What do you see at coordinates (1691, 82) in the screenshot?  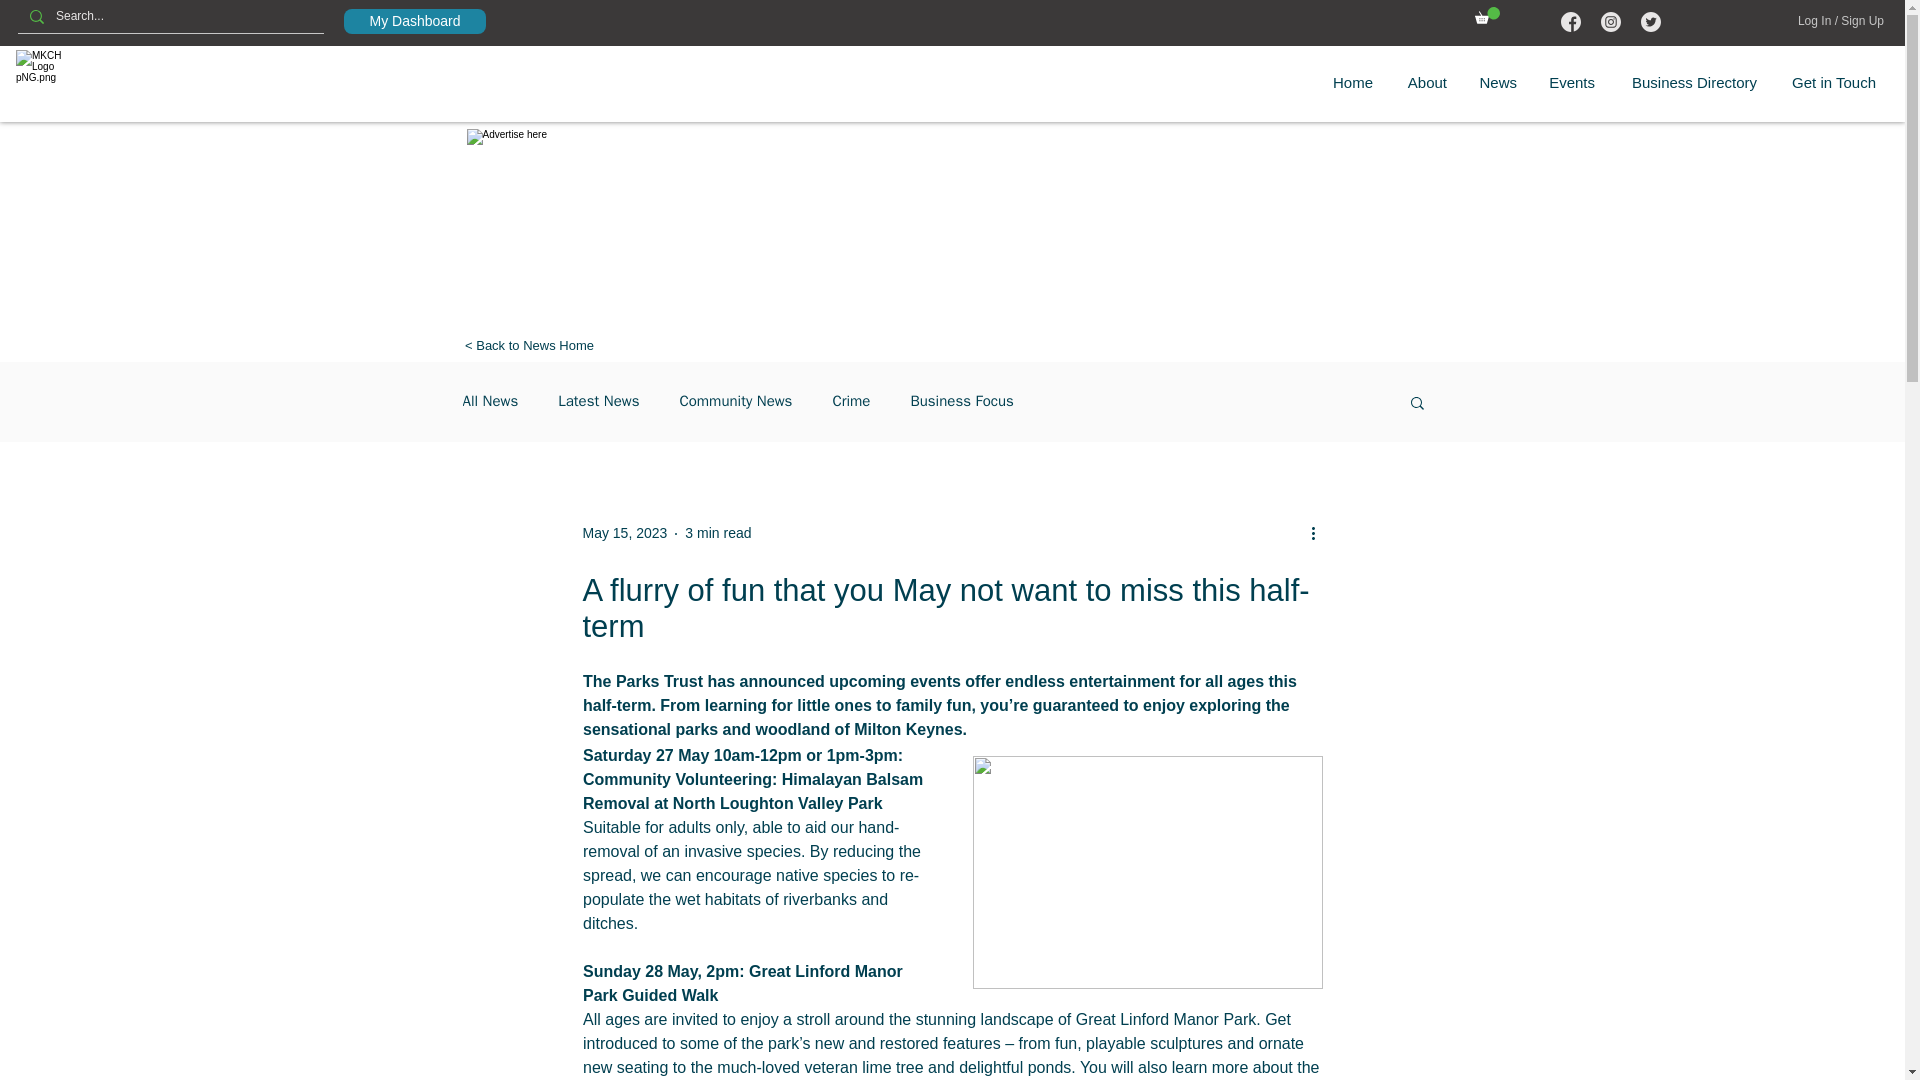 I see `Business Directory` at bounding box center [1691, 82].